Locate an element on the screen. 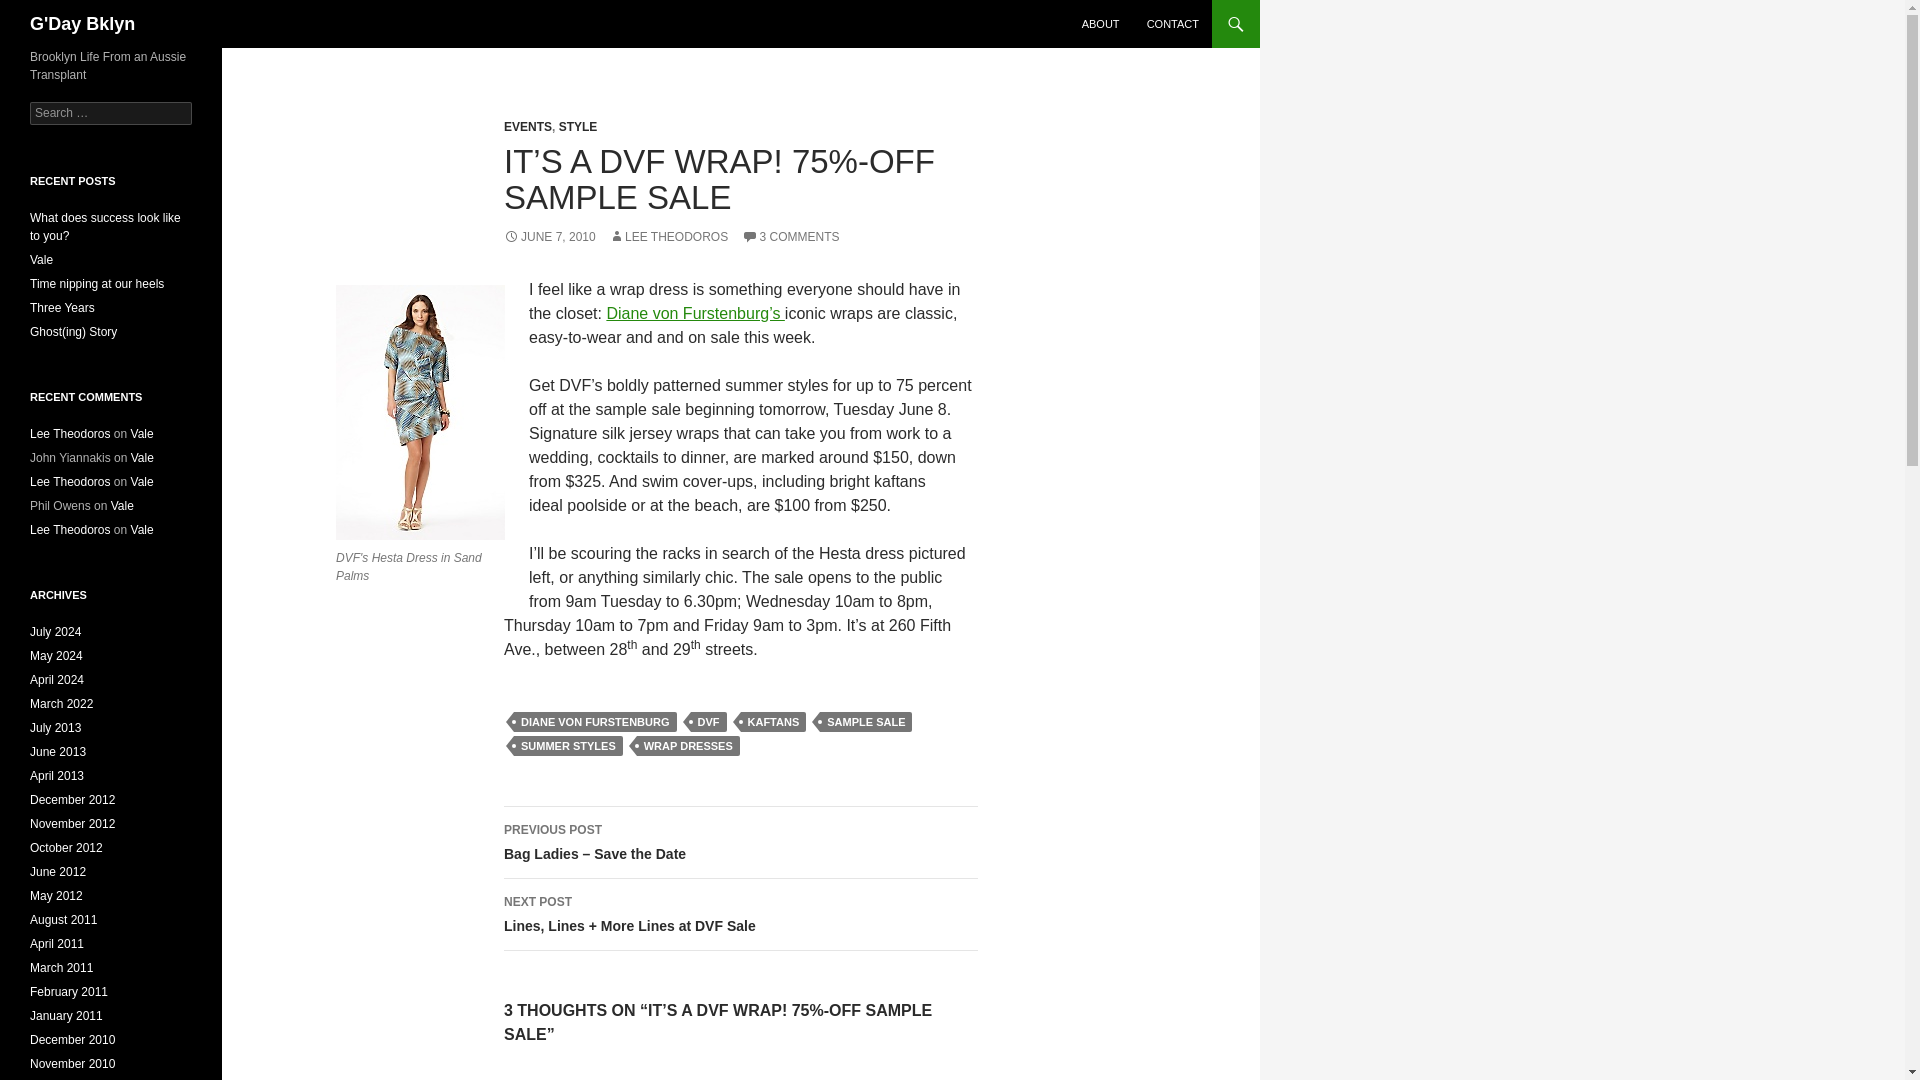 The height and width of the screenshot is (1080, 1920). Vale is located at coordinates (142, 458).